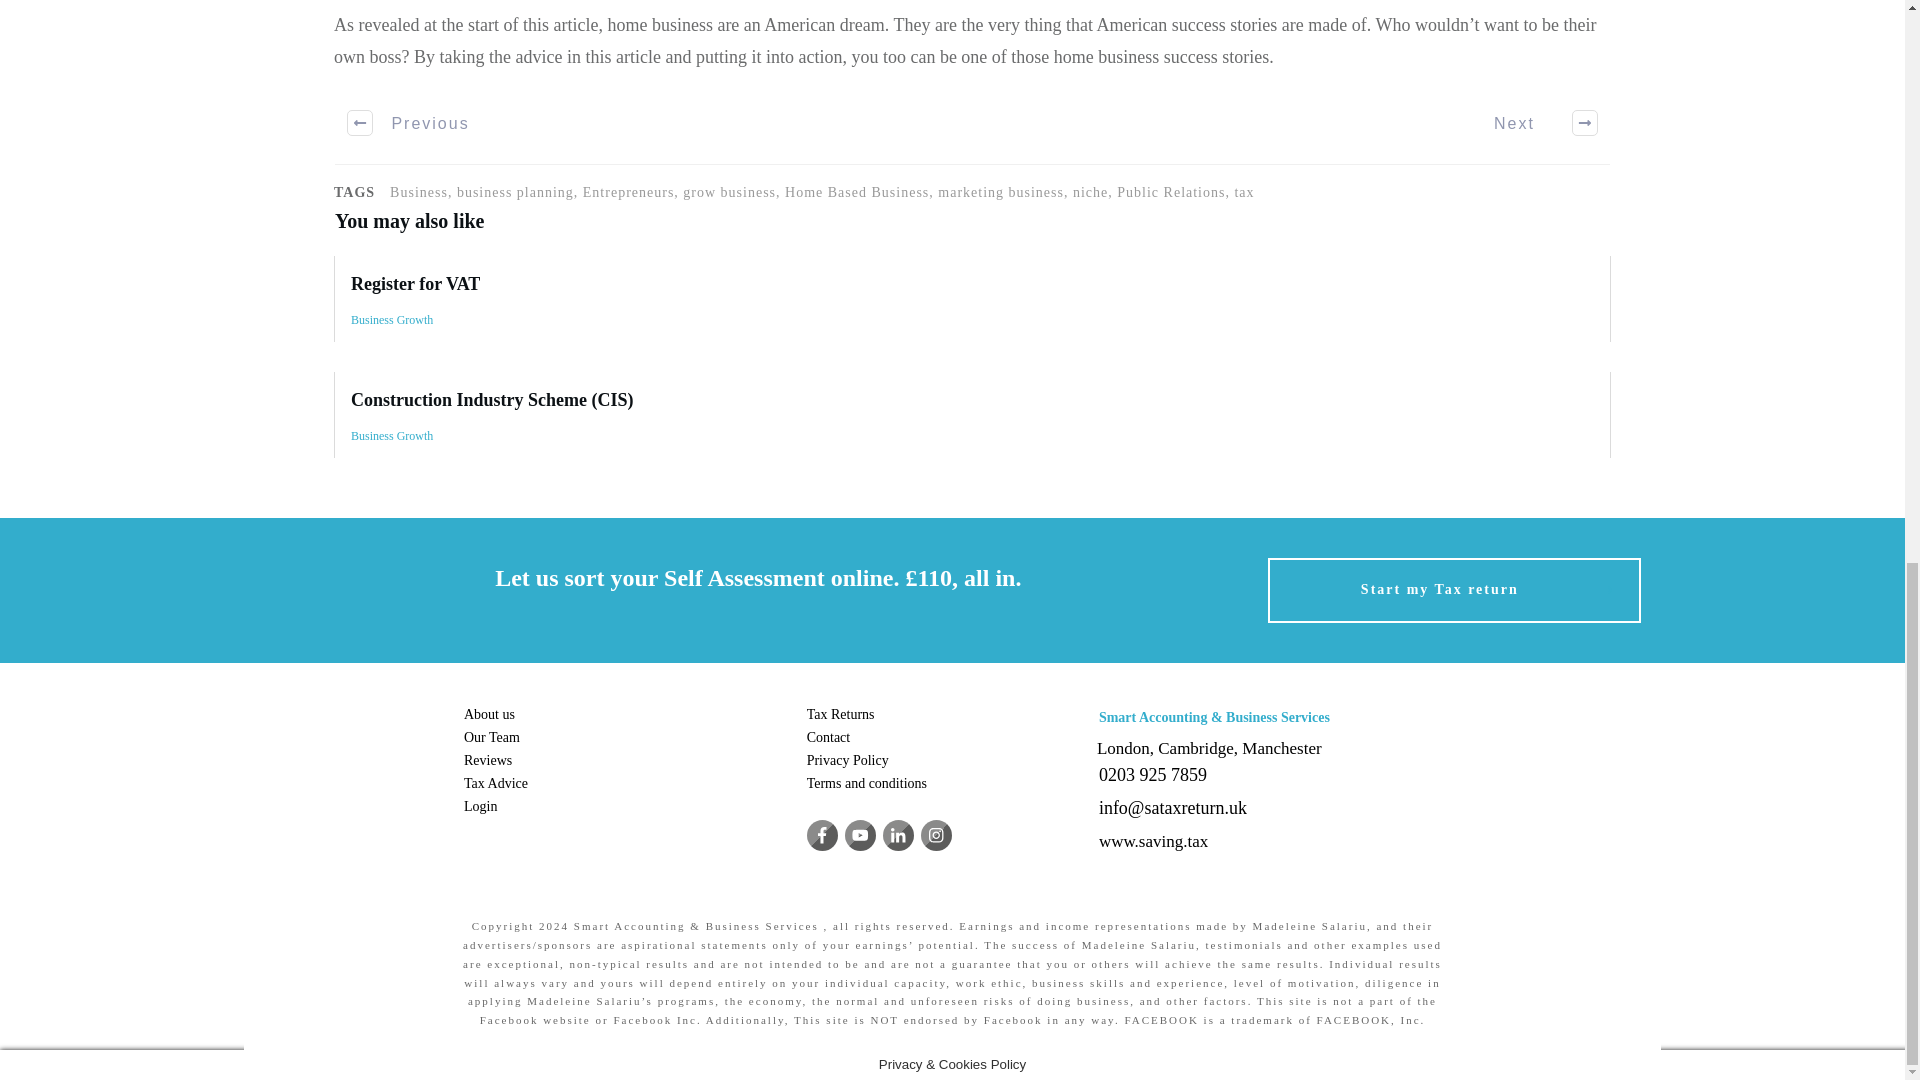  I want to click on Business Growth, so click(392, 435).